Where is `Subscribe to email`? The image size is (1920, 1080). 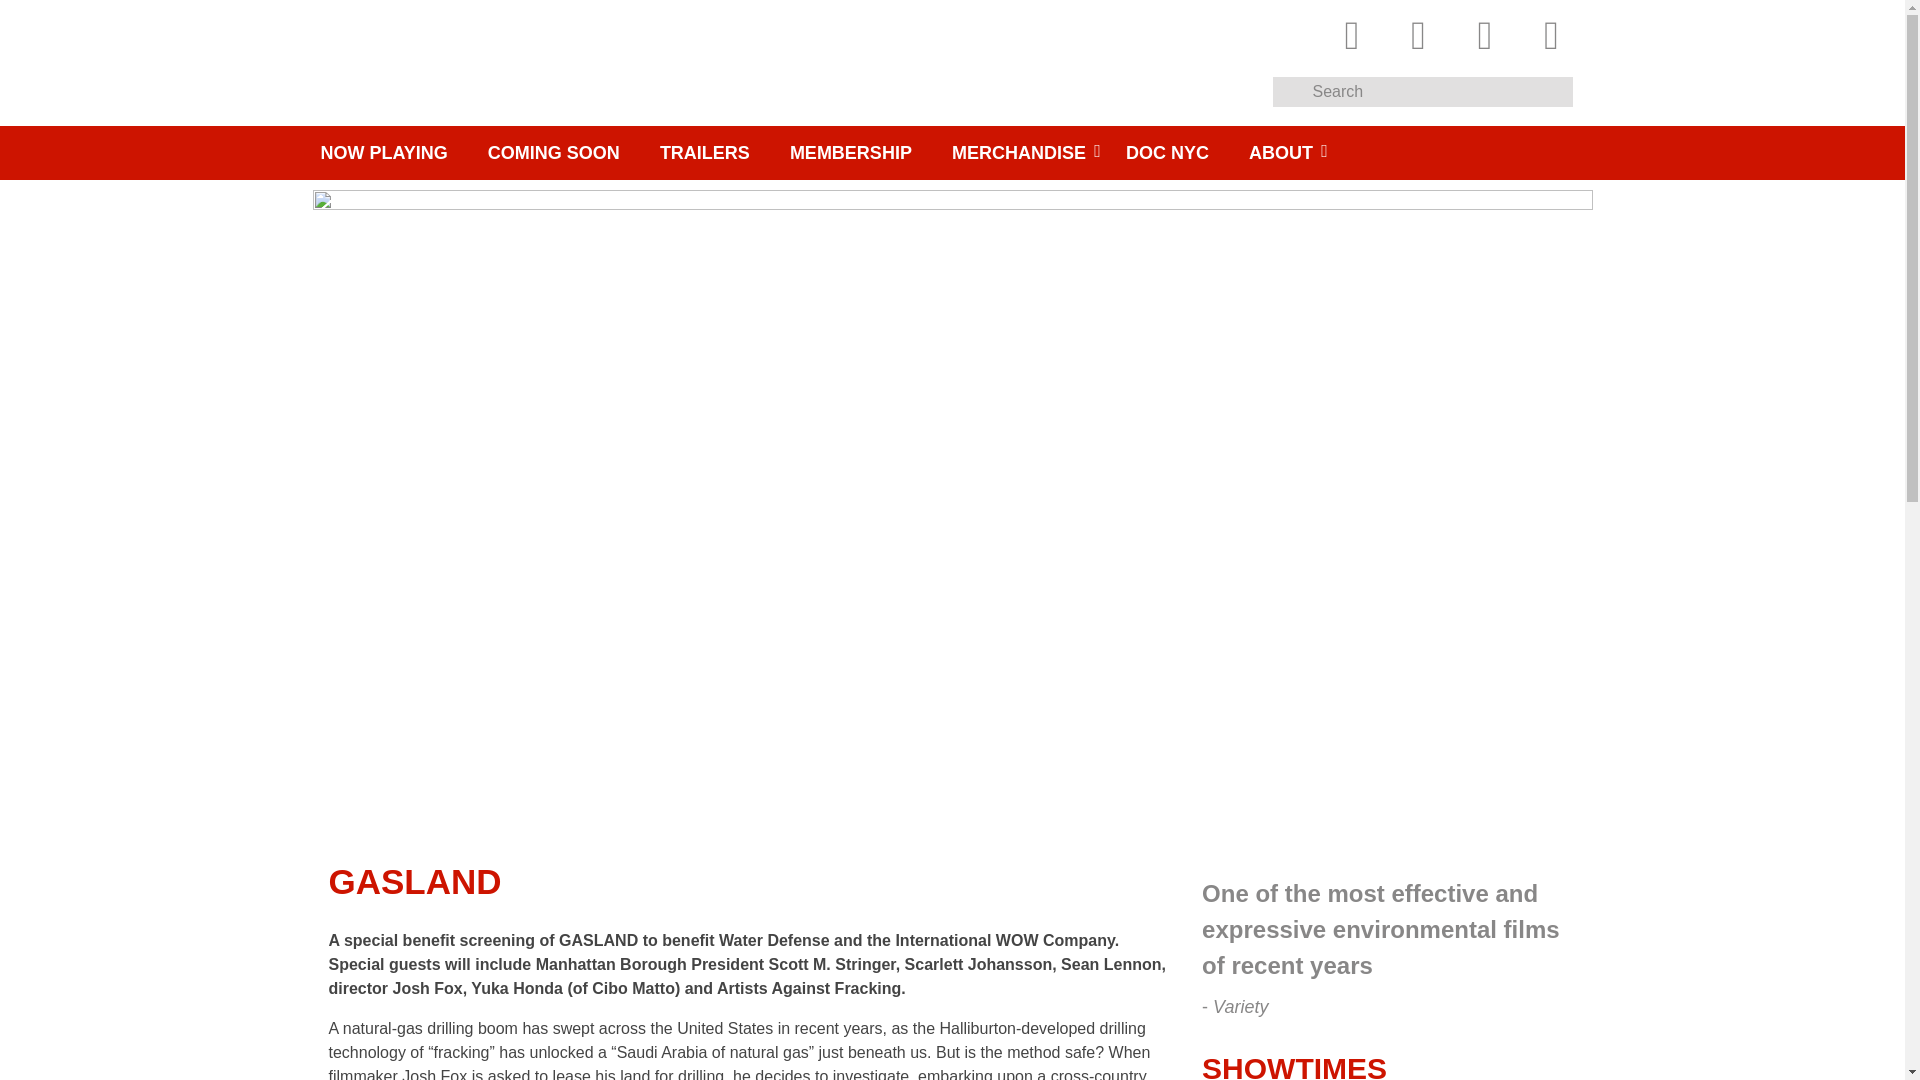
Subscribe to email is located at coordinates (1546, 31).